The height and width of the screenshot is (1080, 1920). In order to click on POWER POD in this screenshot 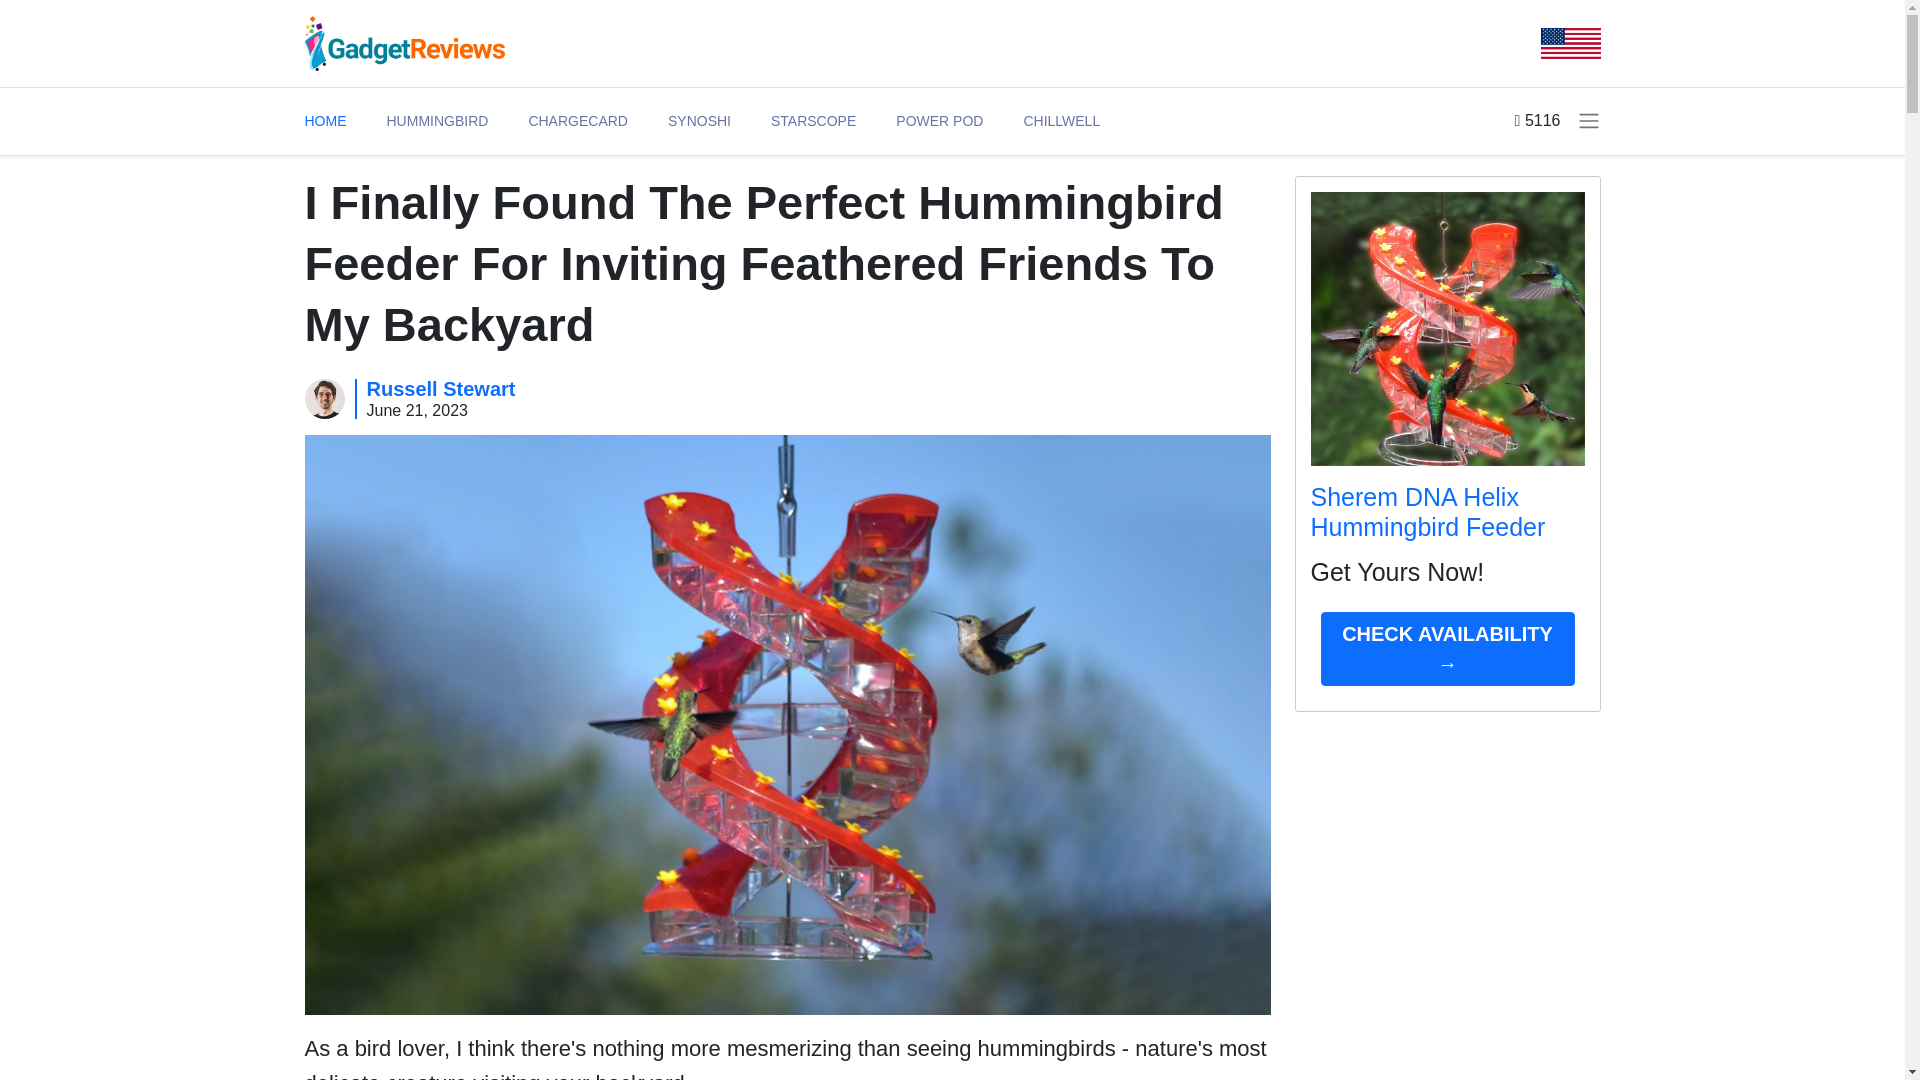, I will do `click(940, 121)`.